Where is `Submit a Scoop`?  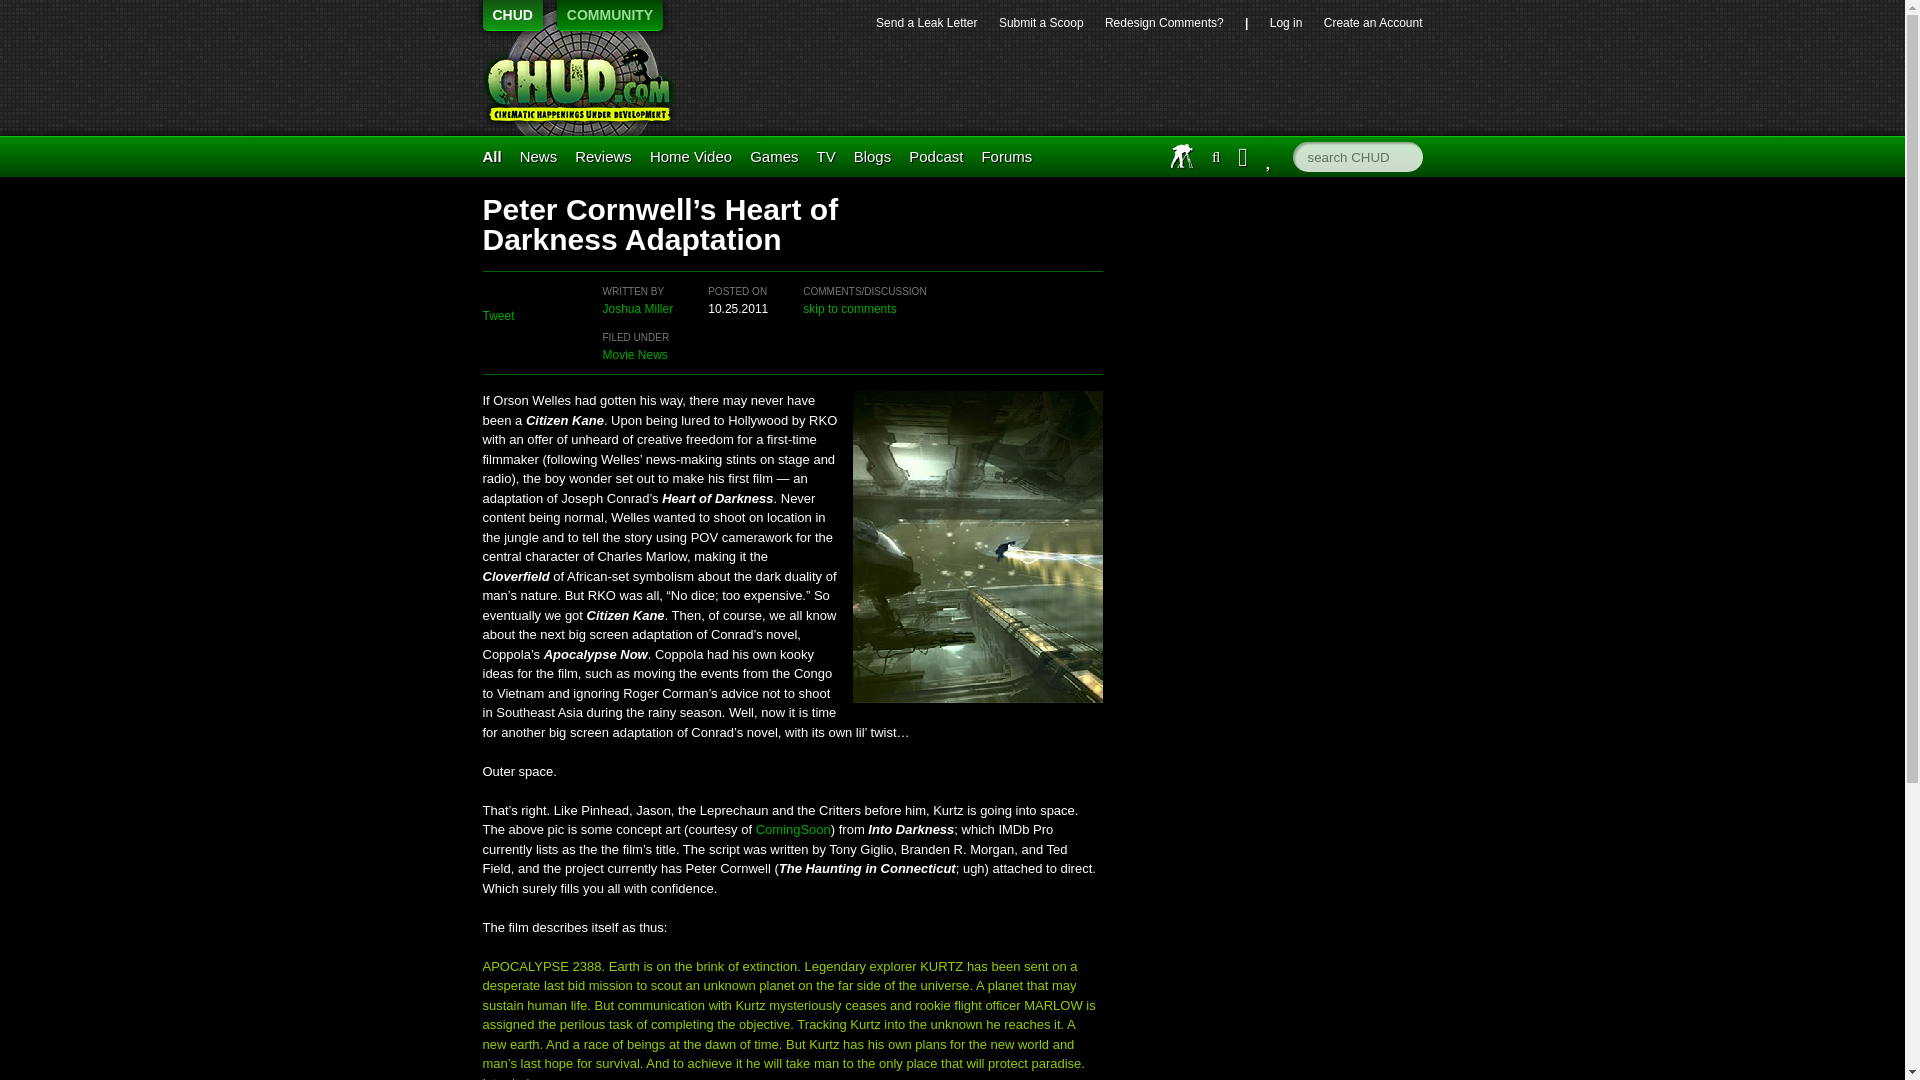 Submit a Scoop is located at coordinates (1041, 23).